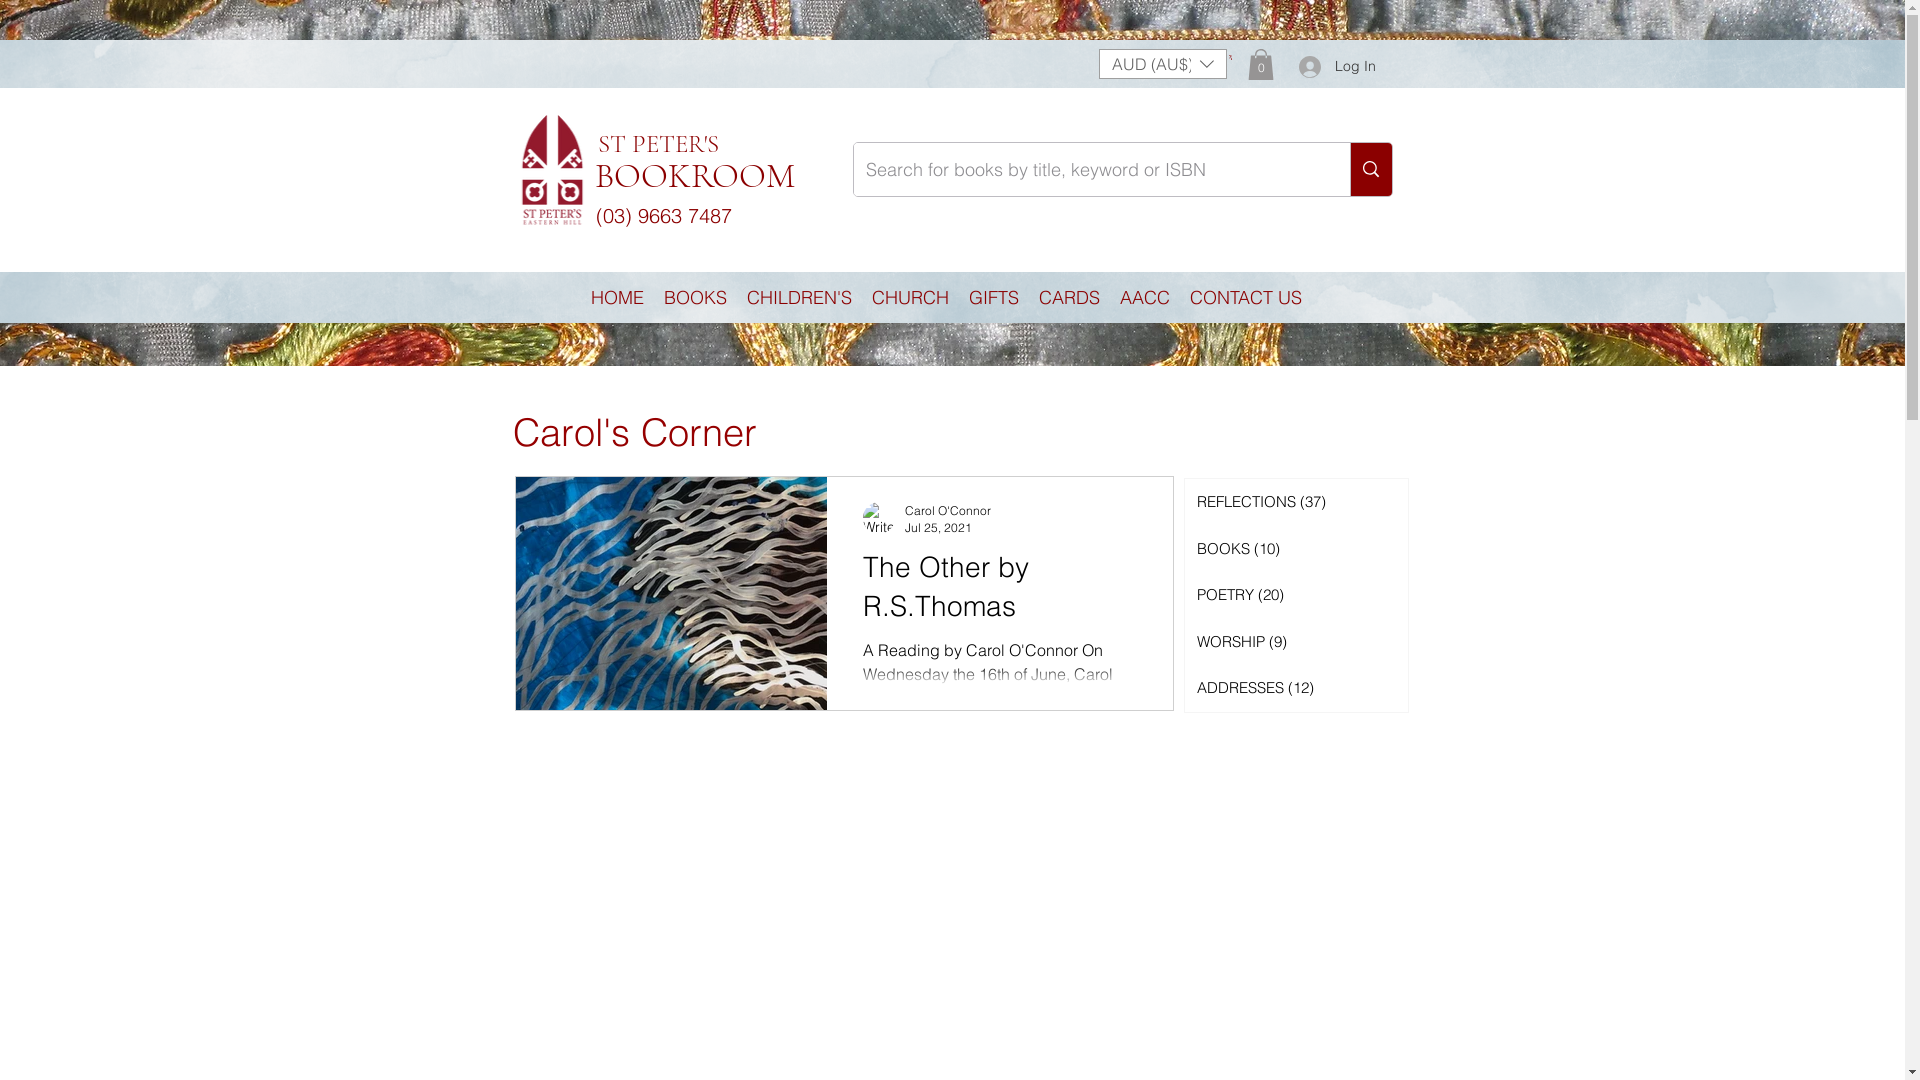 The image size is (1920, 1080). What do you see at coordinates (1296, 642) in the screenshot?
I see `WORSHIP (9)` at bounding box center [1296, 642].